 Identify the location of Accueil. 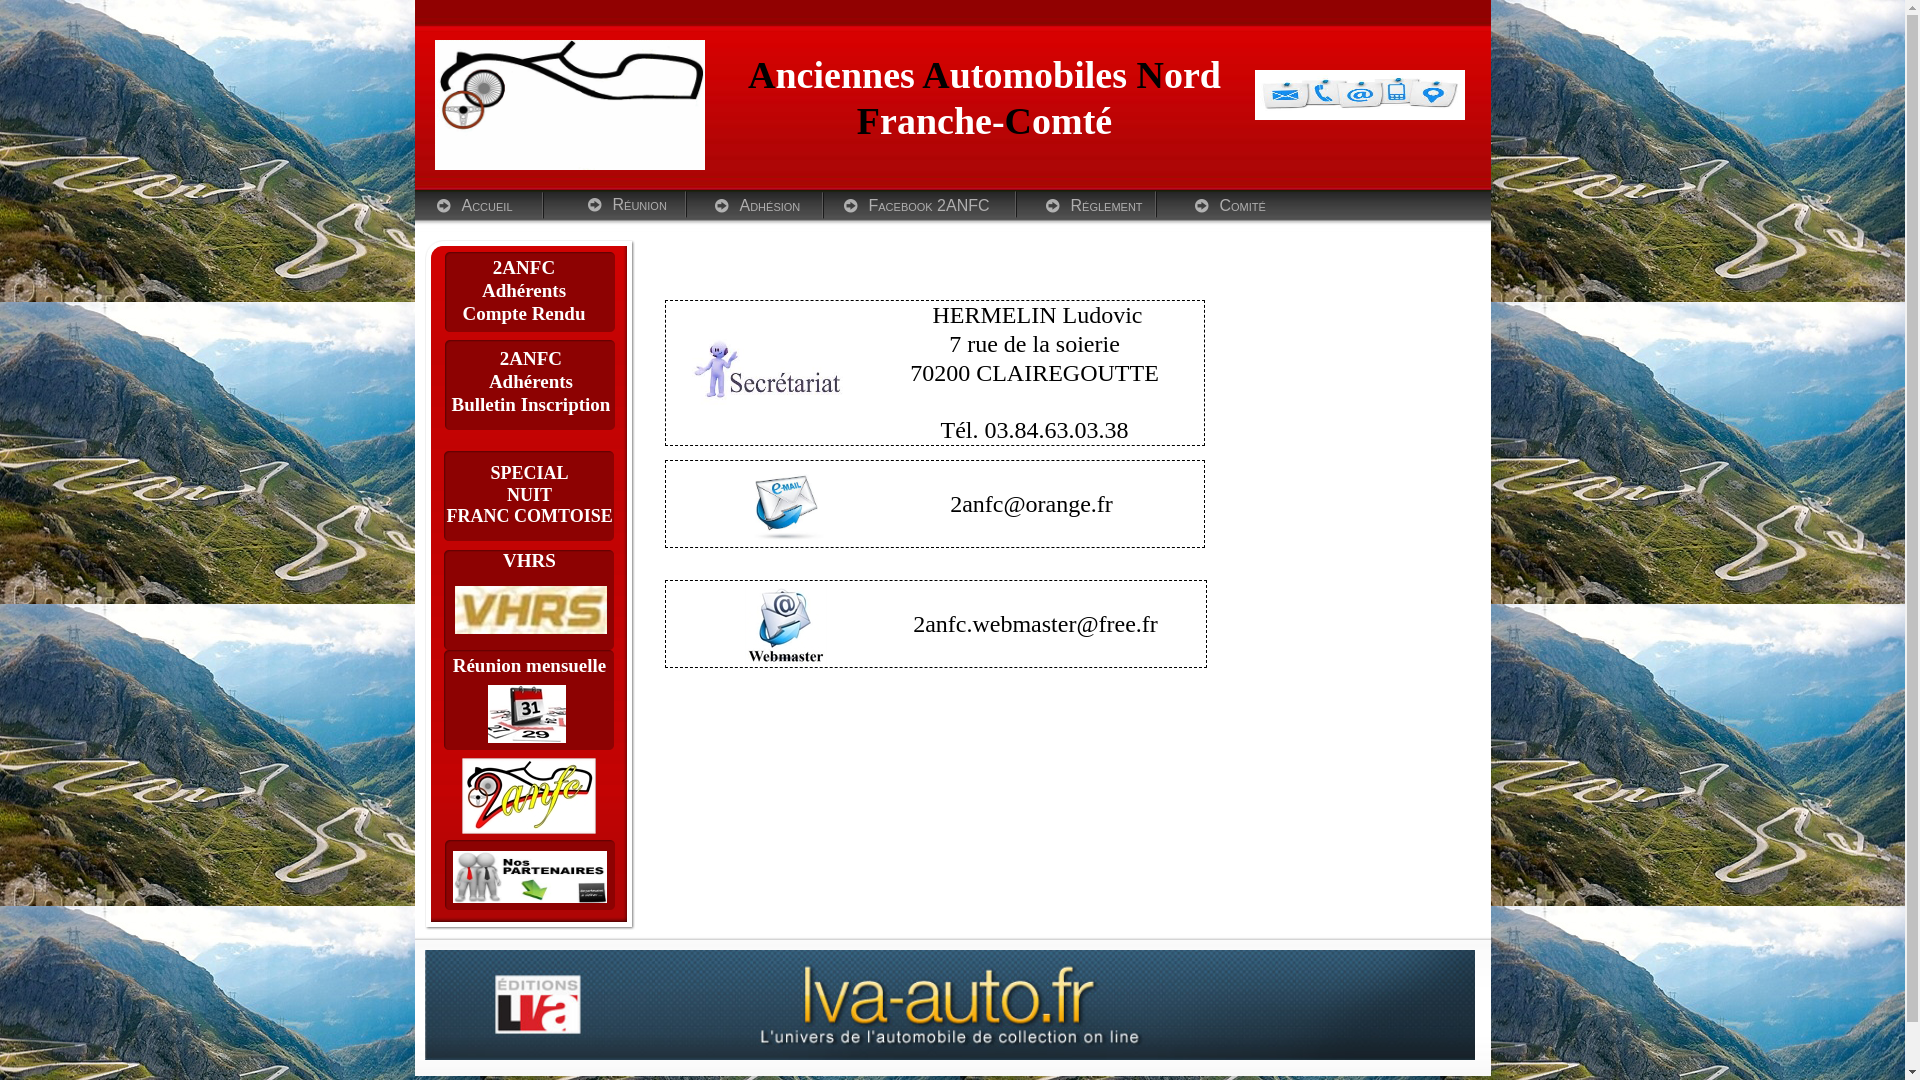
(488, 206).